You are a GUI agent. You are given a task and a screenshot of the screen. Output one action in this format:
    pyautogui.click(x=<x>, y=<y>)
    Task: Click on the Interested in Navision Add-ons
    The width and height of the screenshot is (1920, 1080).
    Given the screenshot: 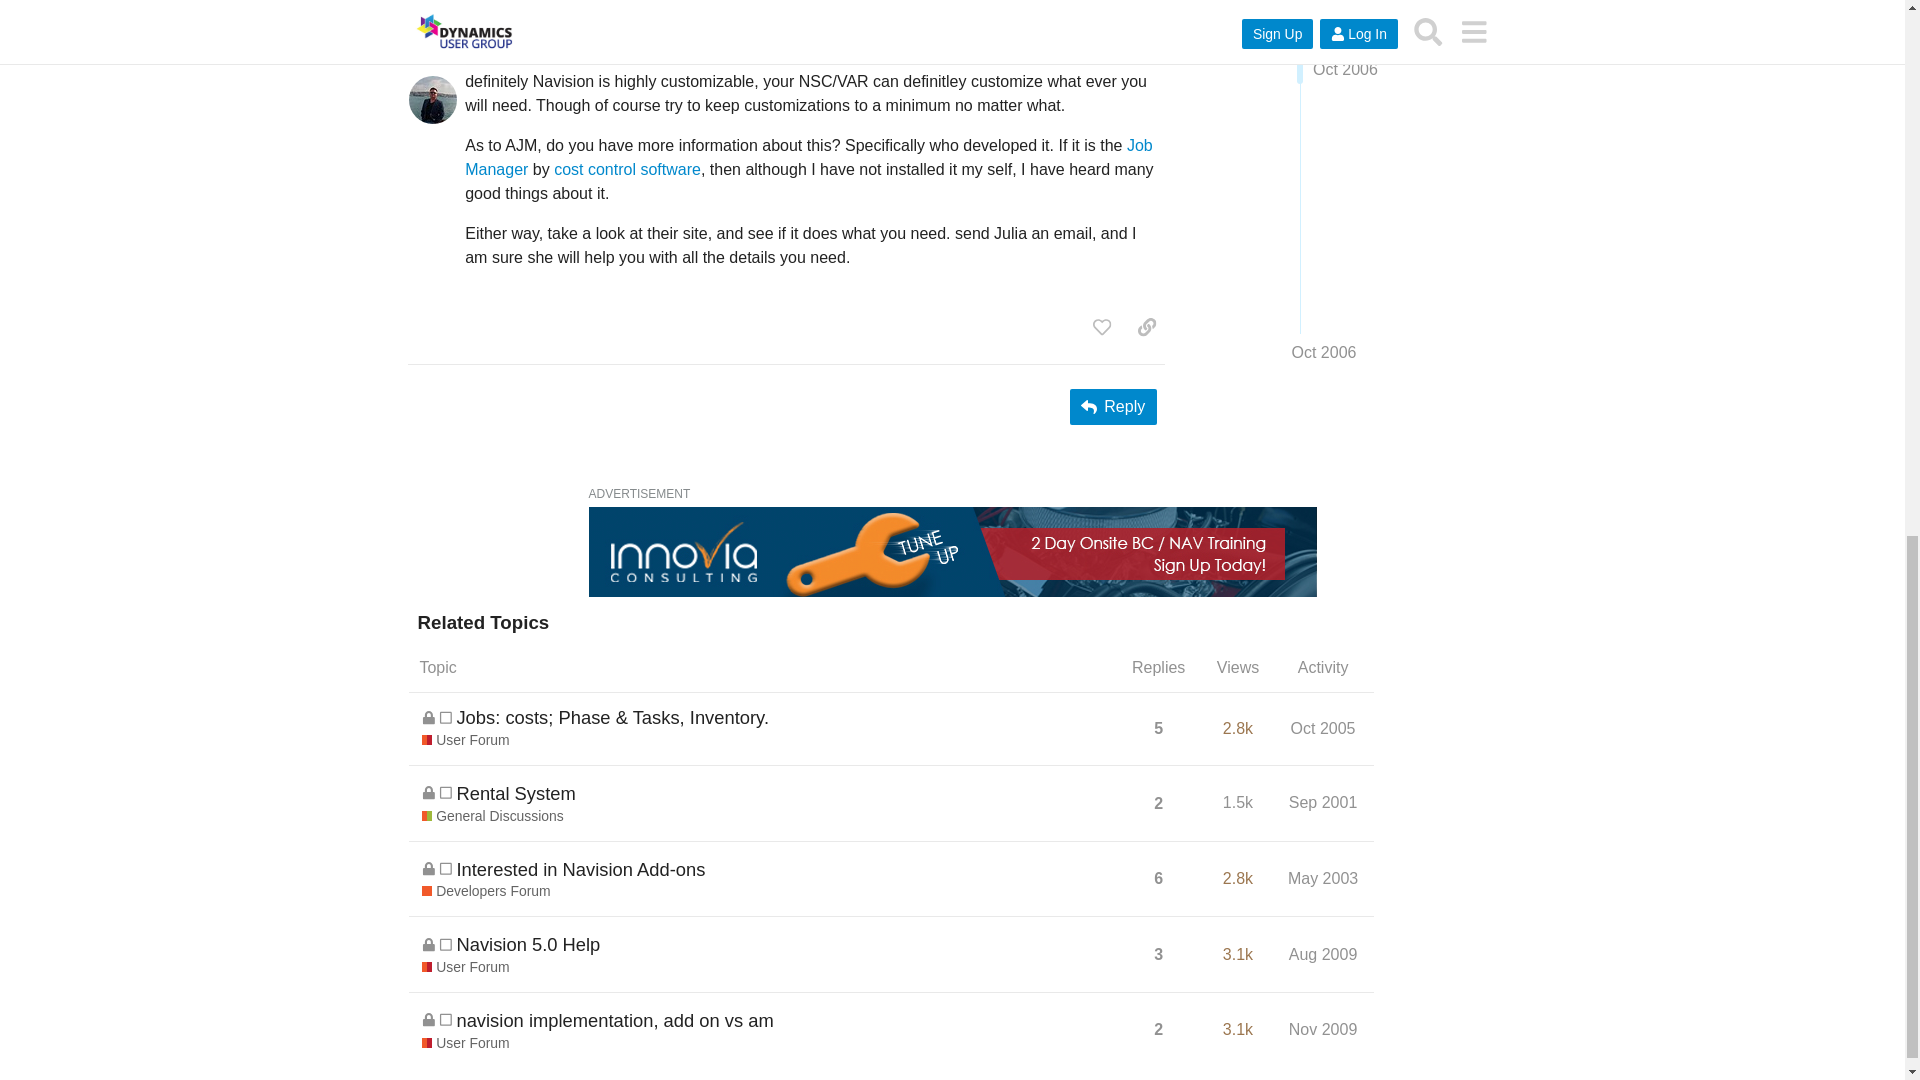 What is the action you would take?
    pyautogui.click(x=580, y=869)
    